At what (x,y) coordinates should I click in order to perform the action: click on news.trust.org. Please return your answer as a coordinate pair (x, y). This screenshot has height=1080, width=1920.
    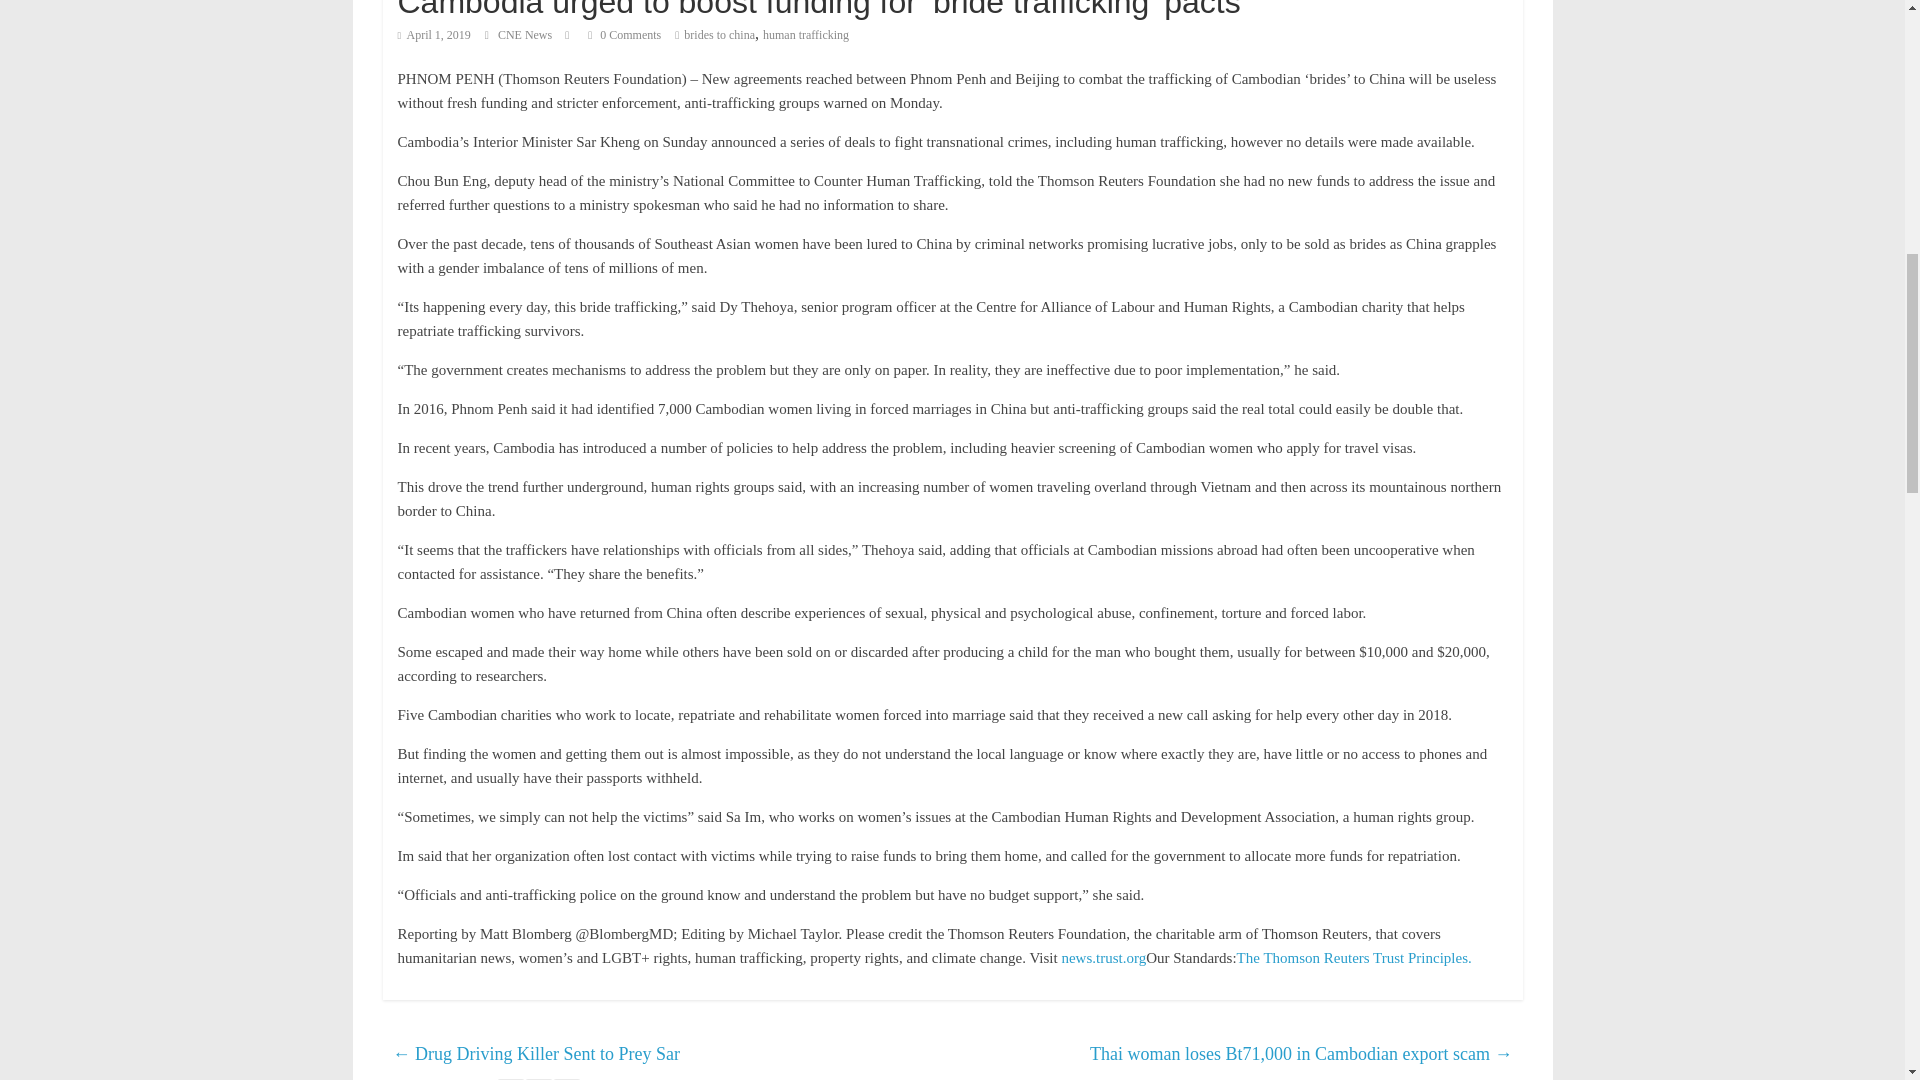
    Looking at the image, I should click on (1104, 958).